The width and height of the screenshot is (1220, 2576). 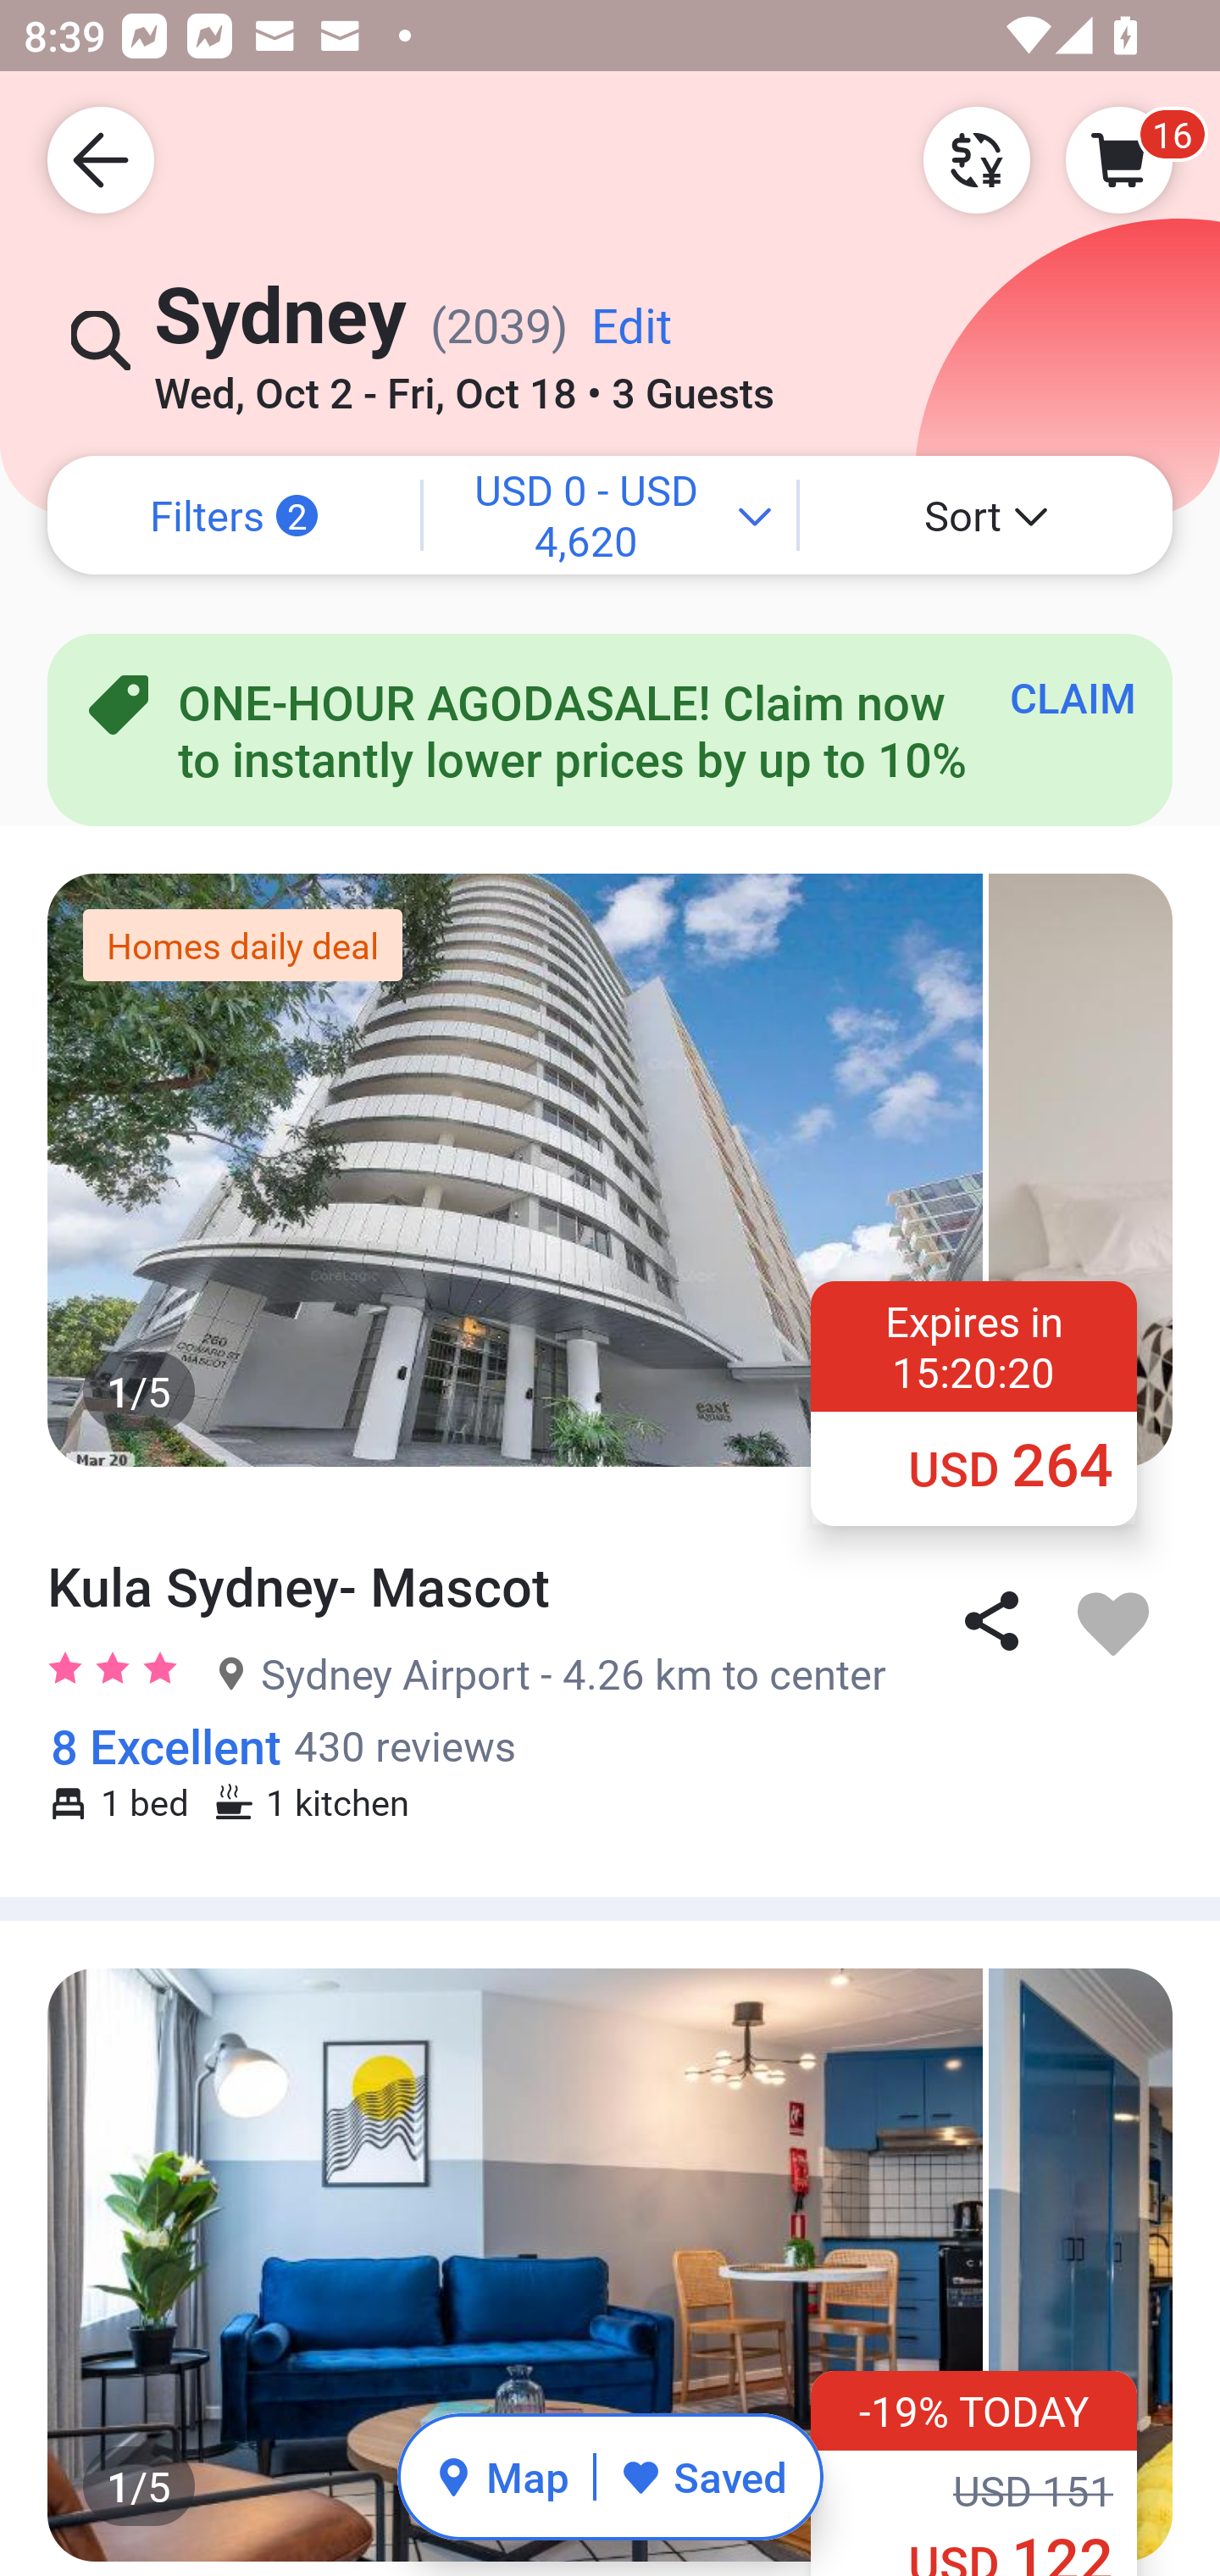 What do you see at coordinates (610, 1169) in the screenshot?
I see `1/5` at bounding box center [610, 1169].